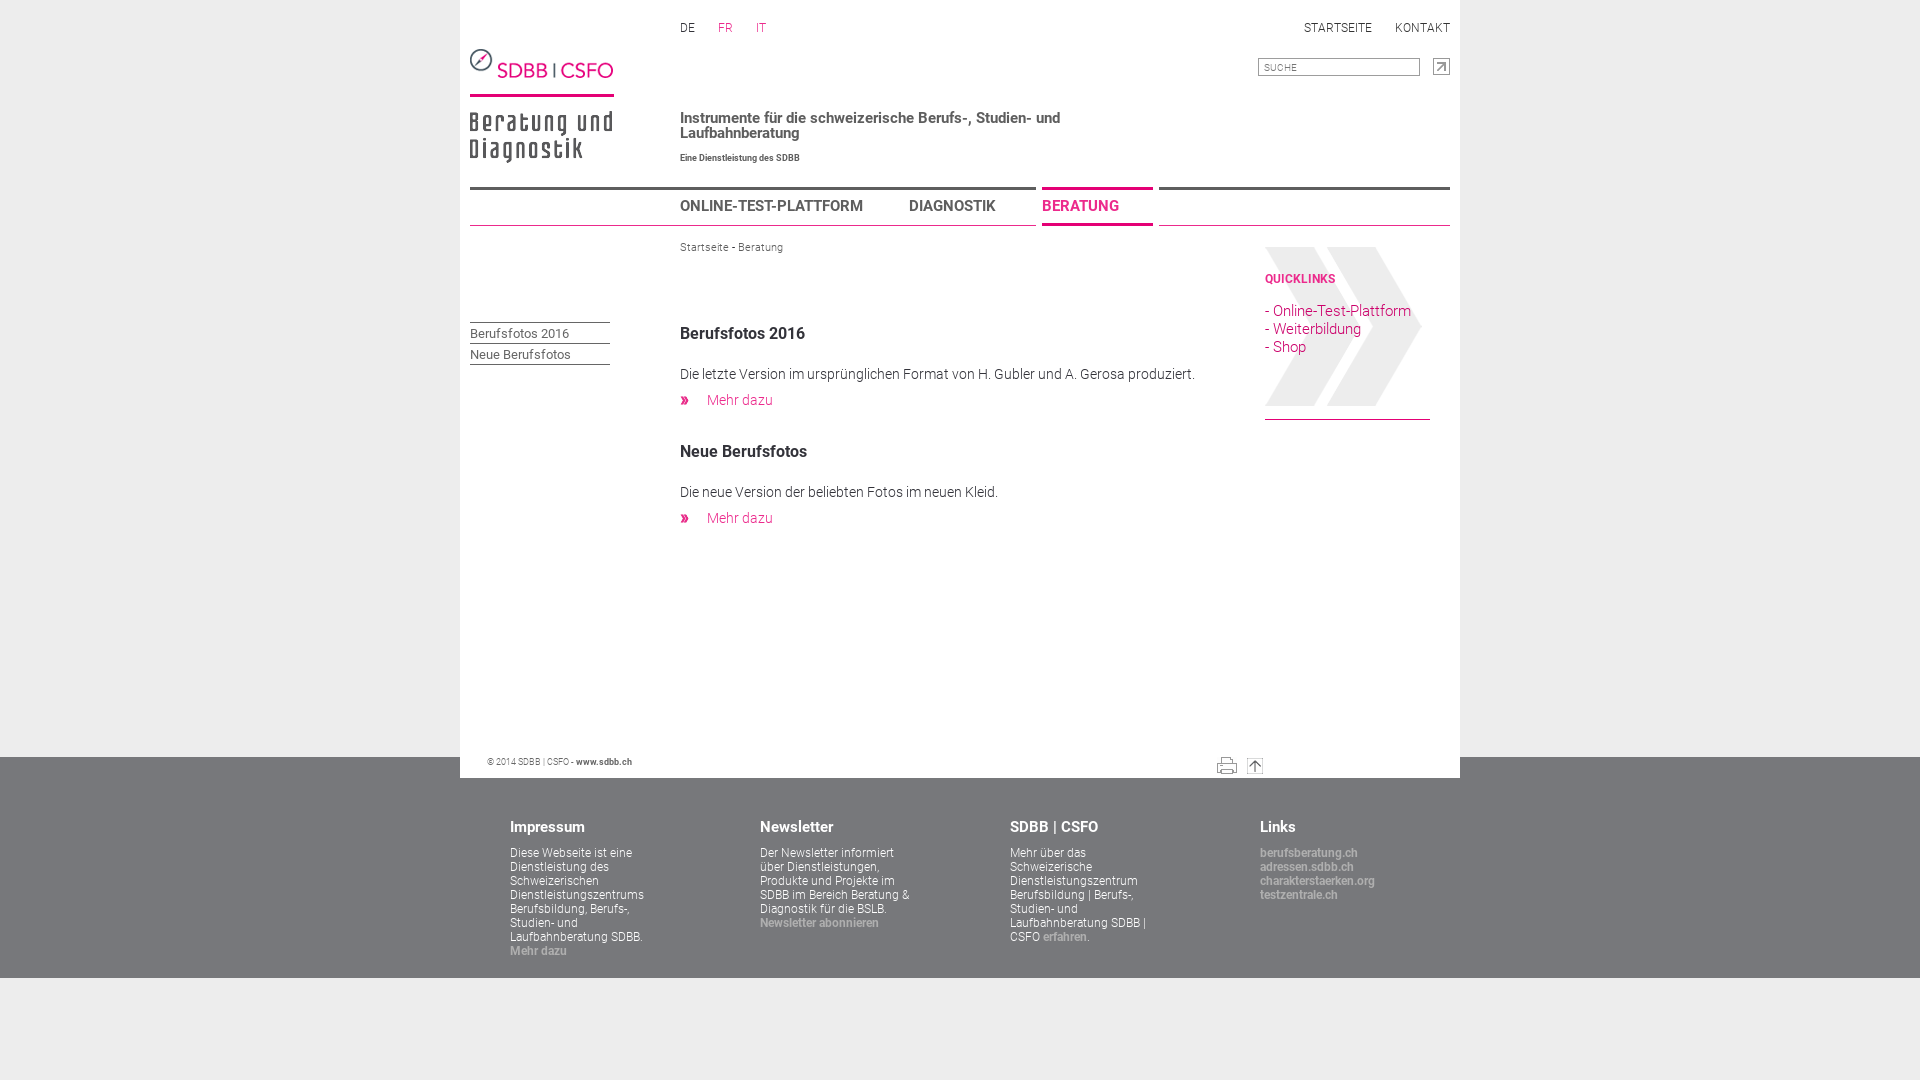 The height and width of the screenshot is (1080, 1920). I want to click on Beratung, so click(760, 248).